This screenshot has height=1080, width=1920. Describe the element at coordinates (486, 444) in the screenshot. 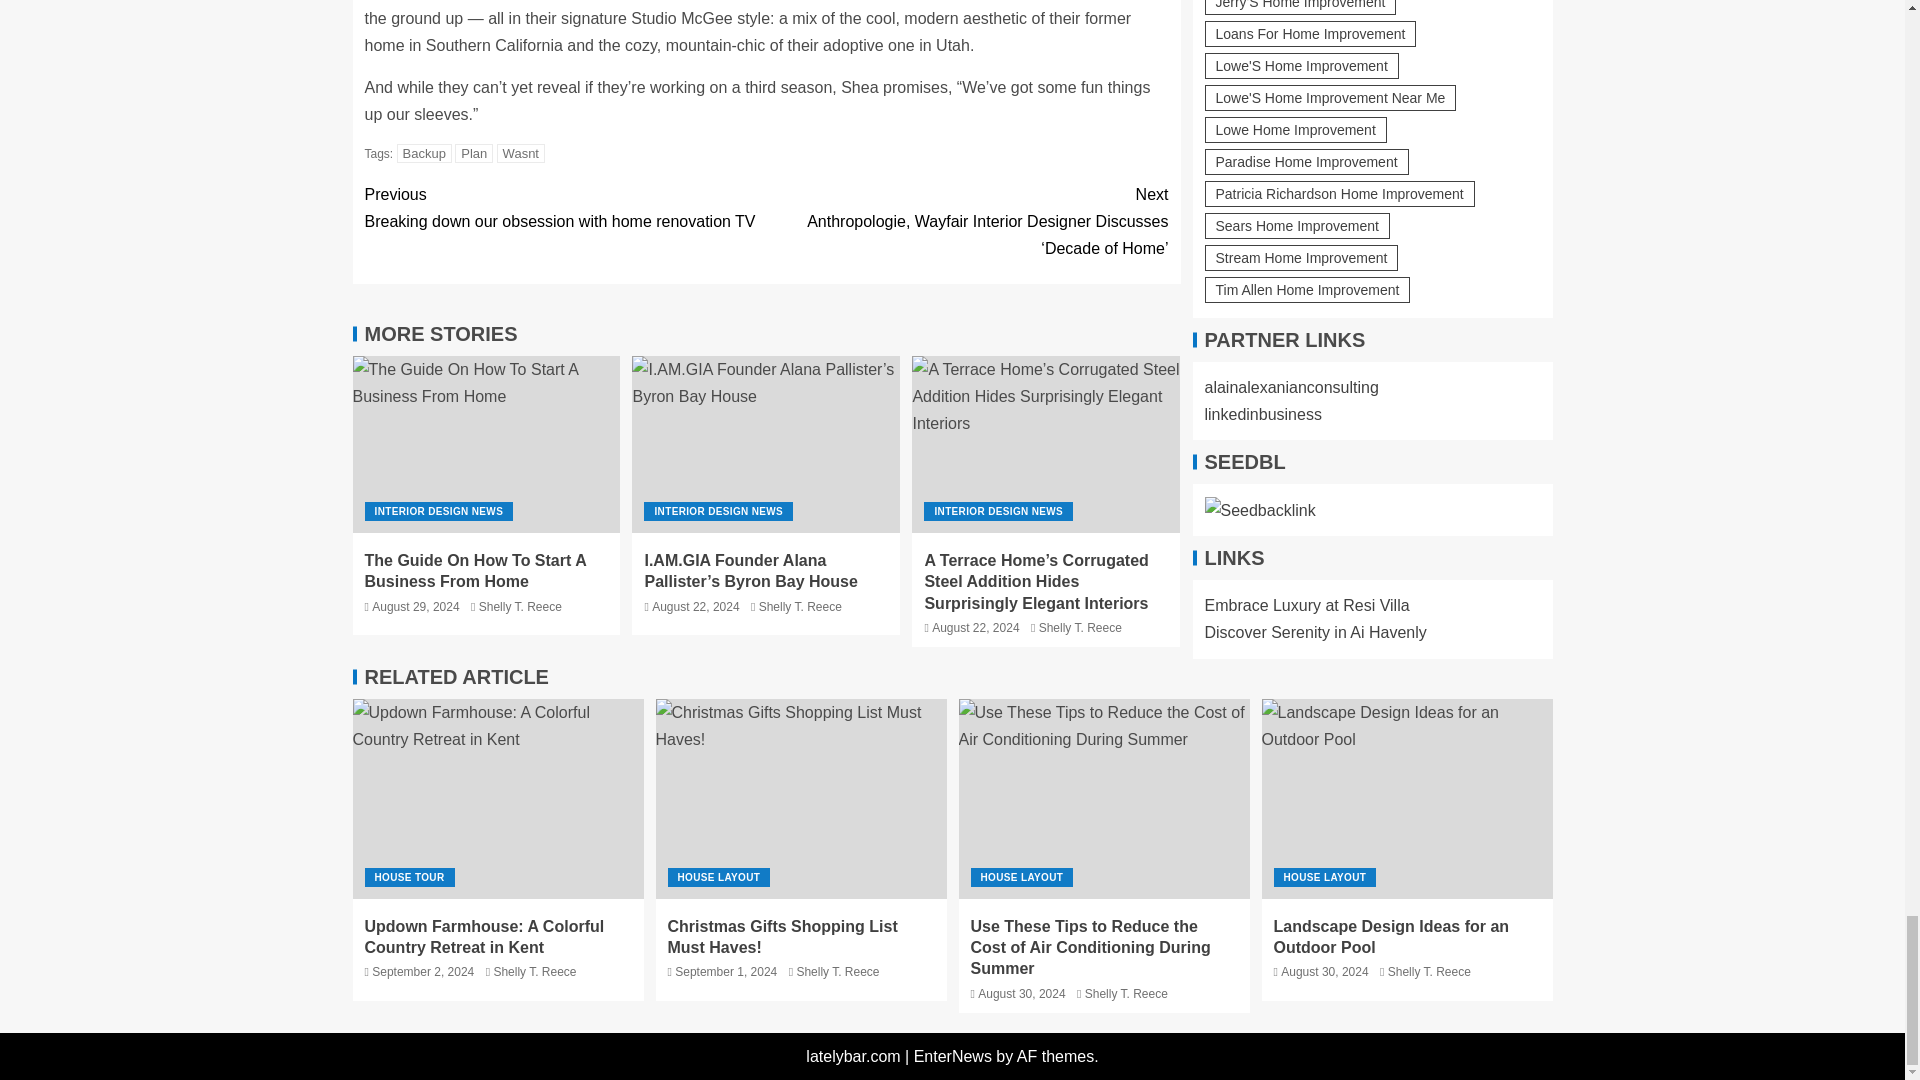

I see `Wasnt` at that location.